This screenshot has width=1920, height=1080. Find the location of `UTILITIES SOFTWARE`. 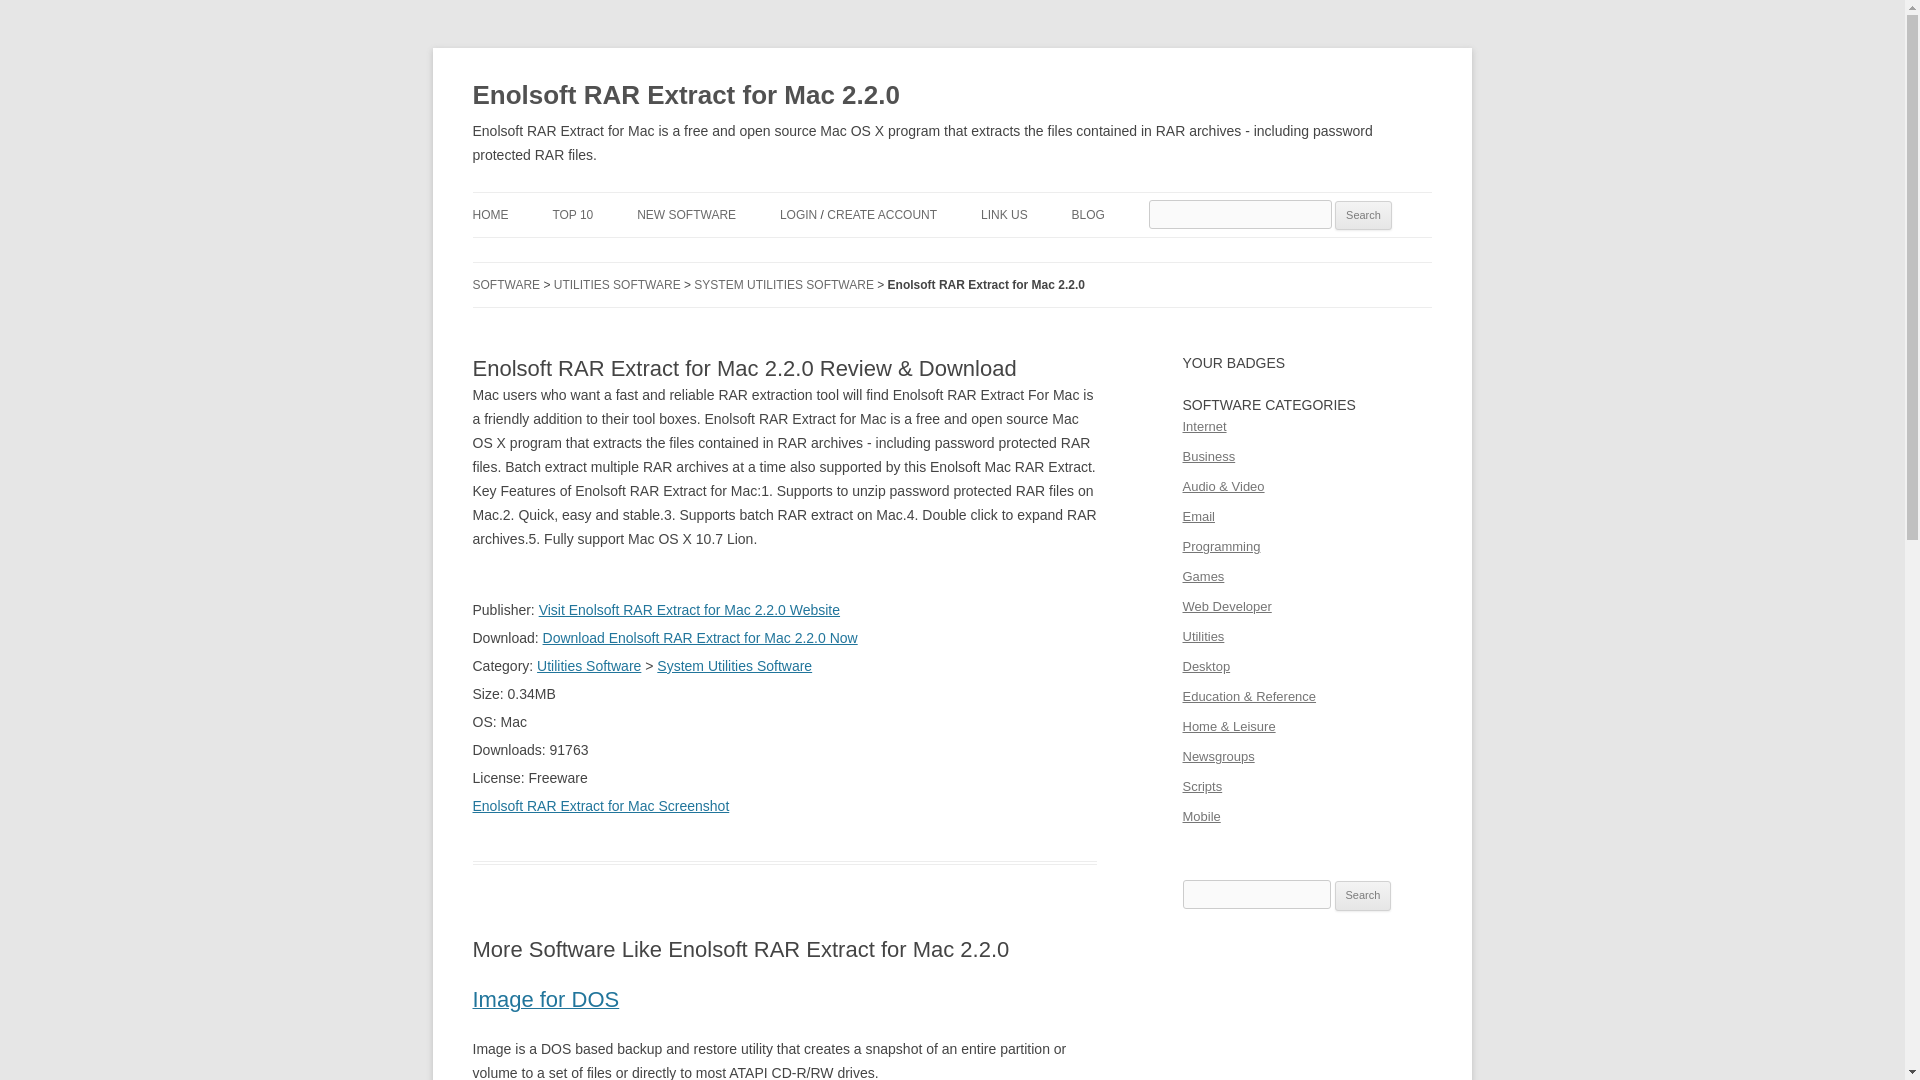

UTILITIES SOFTWARE is located at coordinates (618, 284).